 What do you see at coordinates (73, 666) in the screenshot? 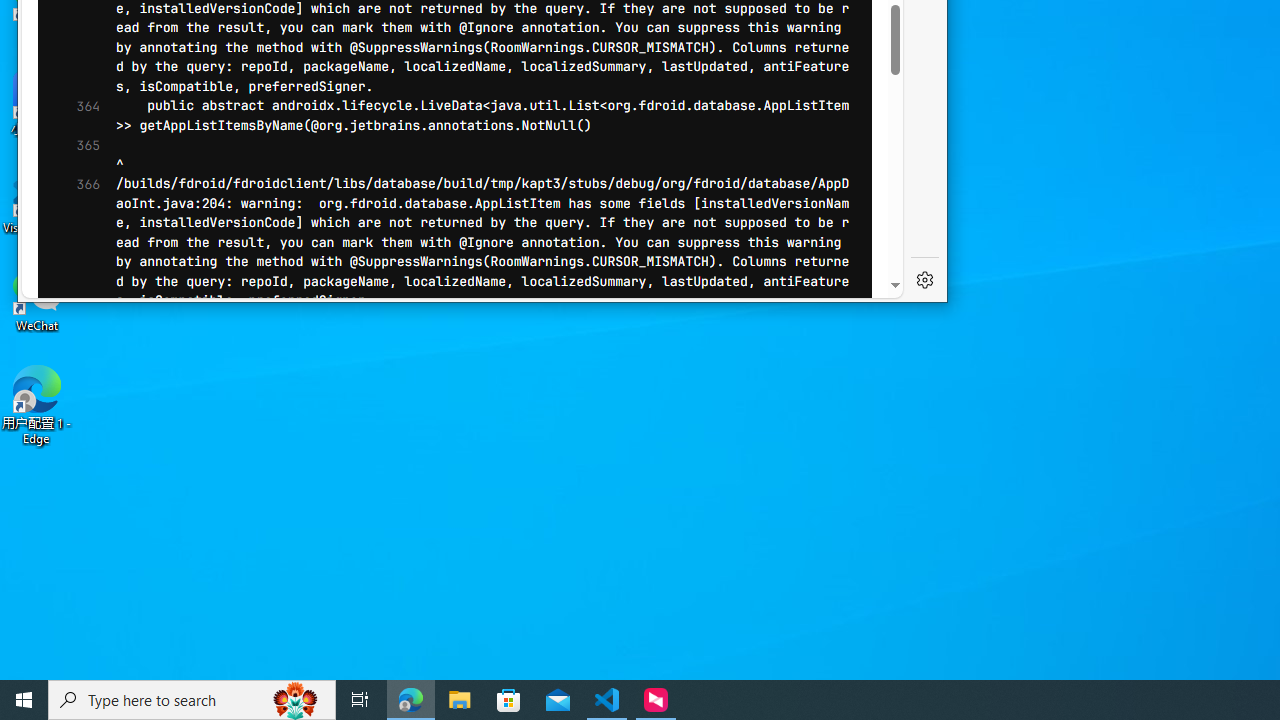
I see `445` at bounding box center [73, 666].